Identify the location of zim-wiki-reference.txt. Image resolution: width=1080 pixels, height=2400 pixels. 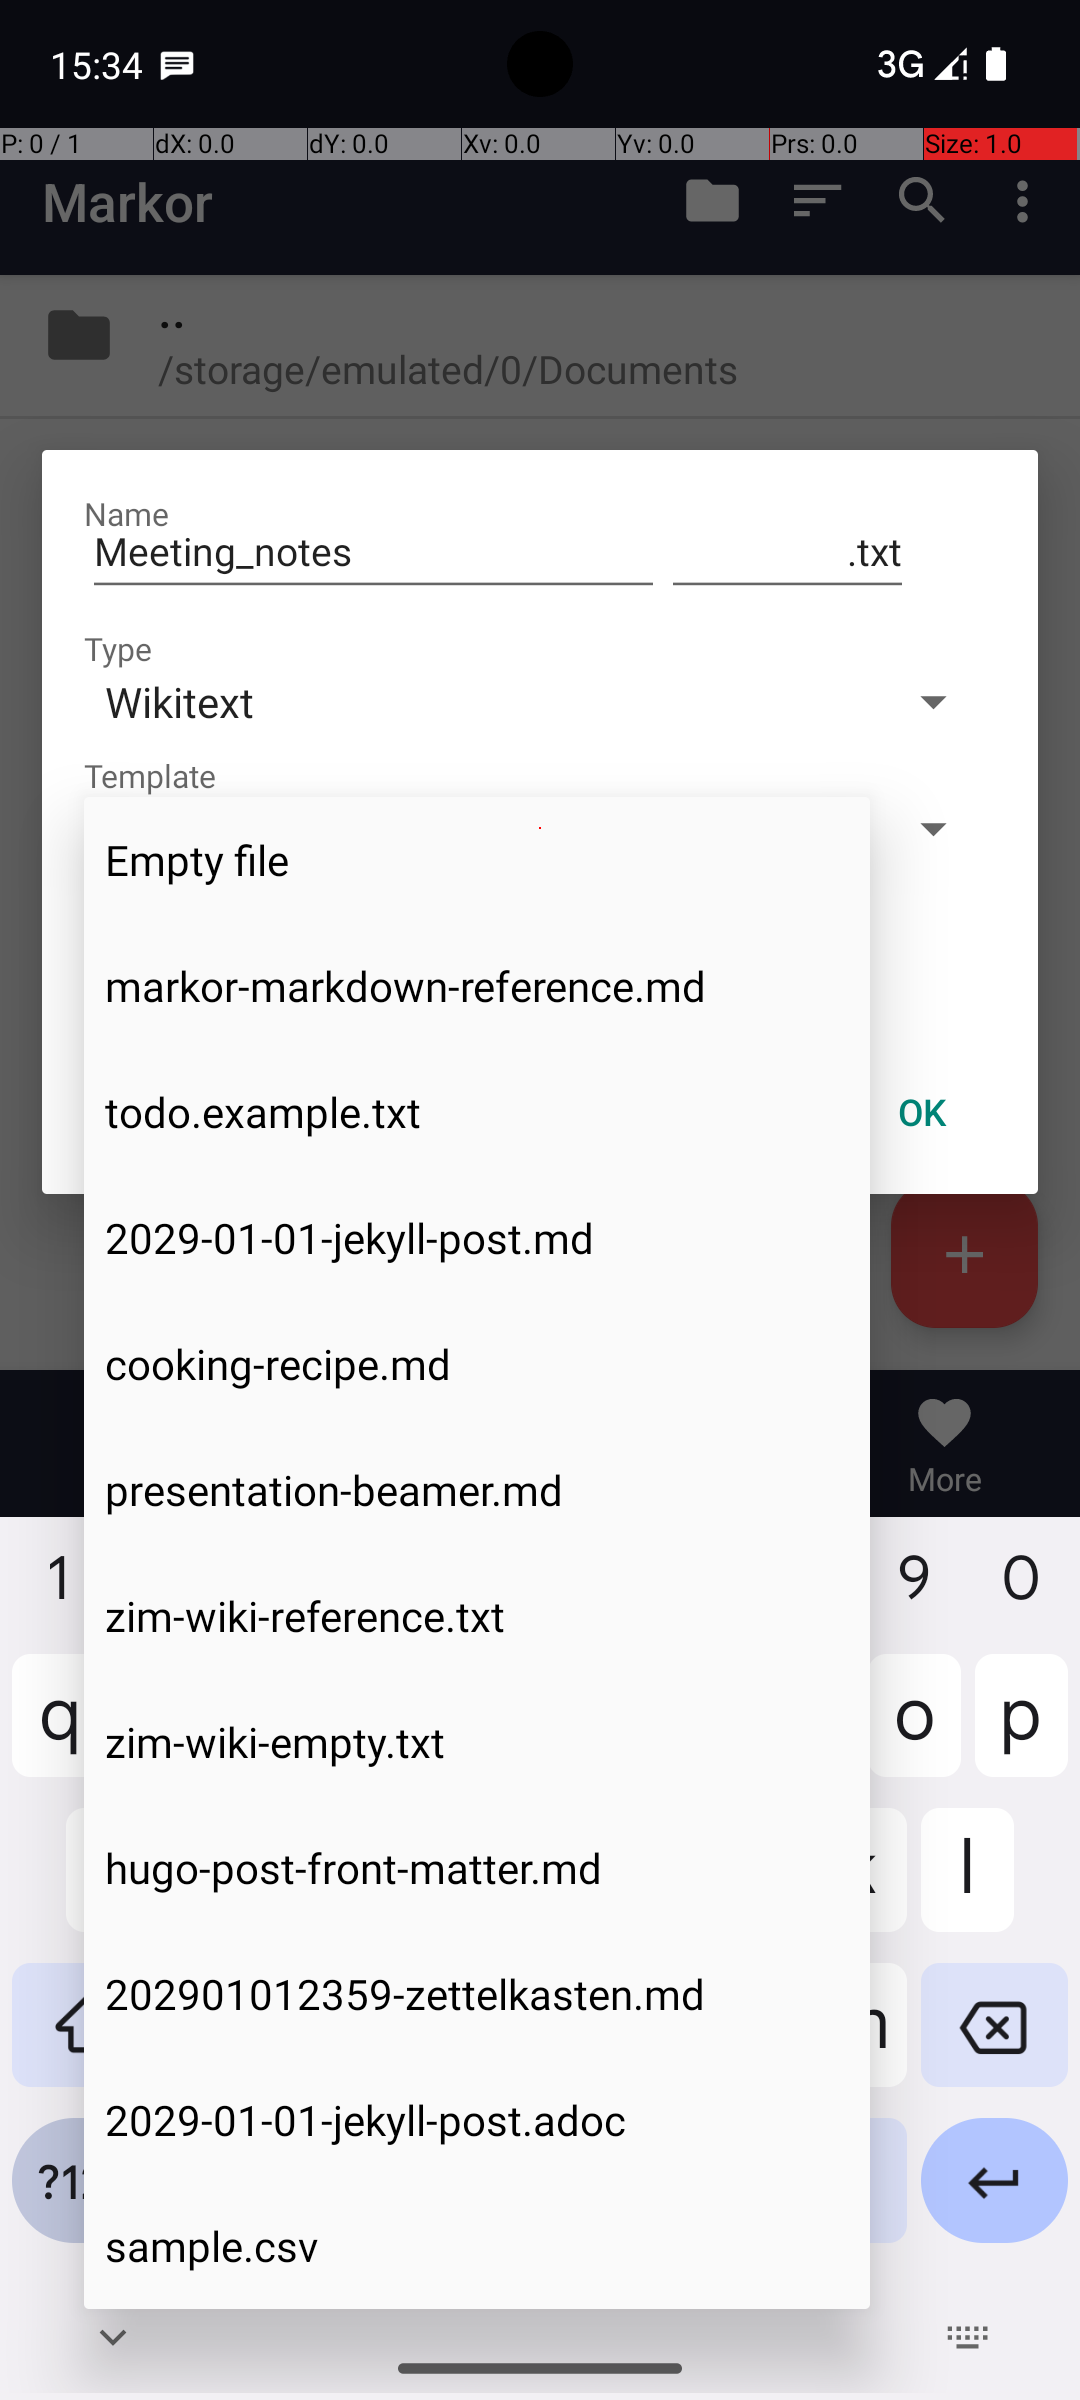
(477, 1616).